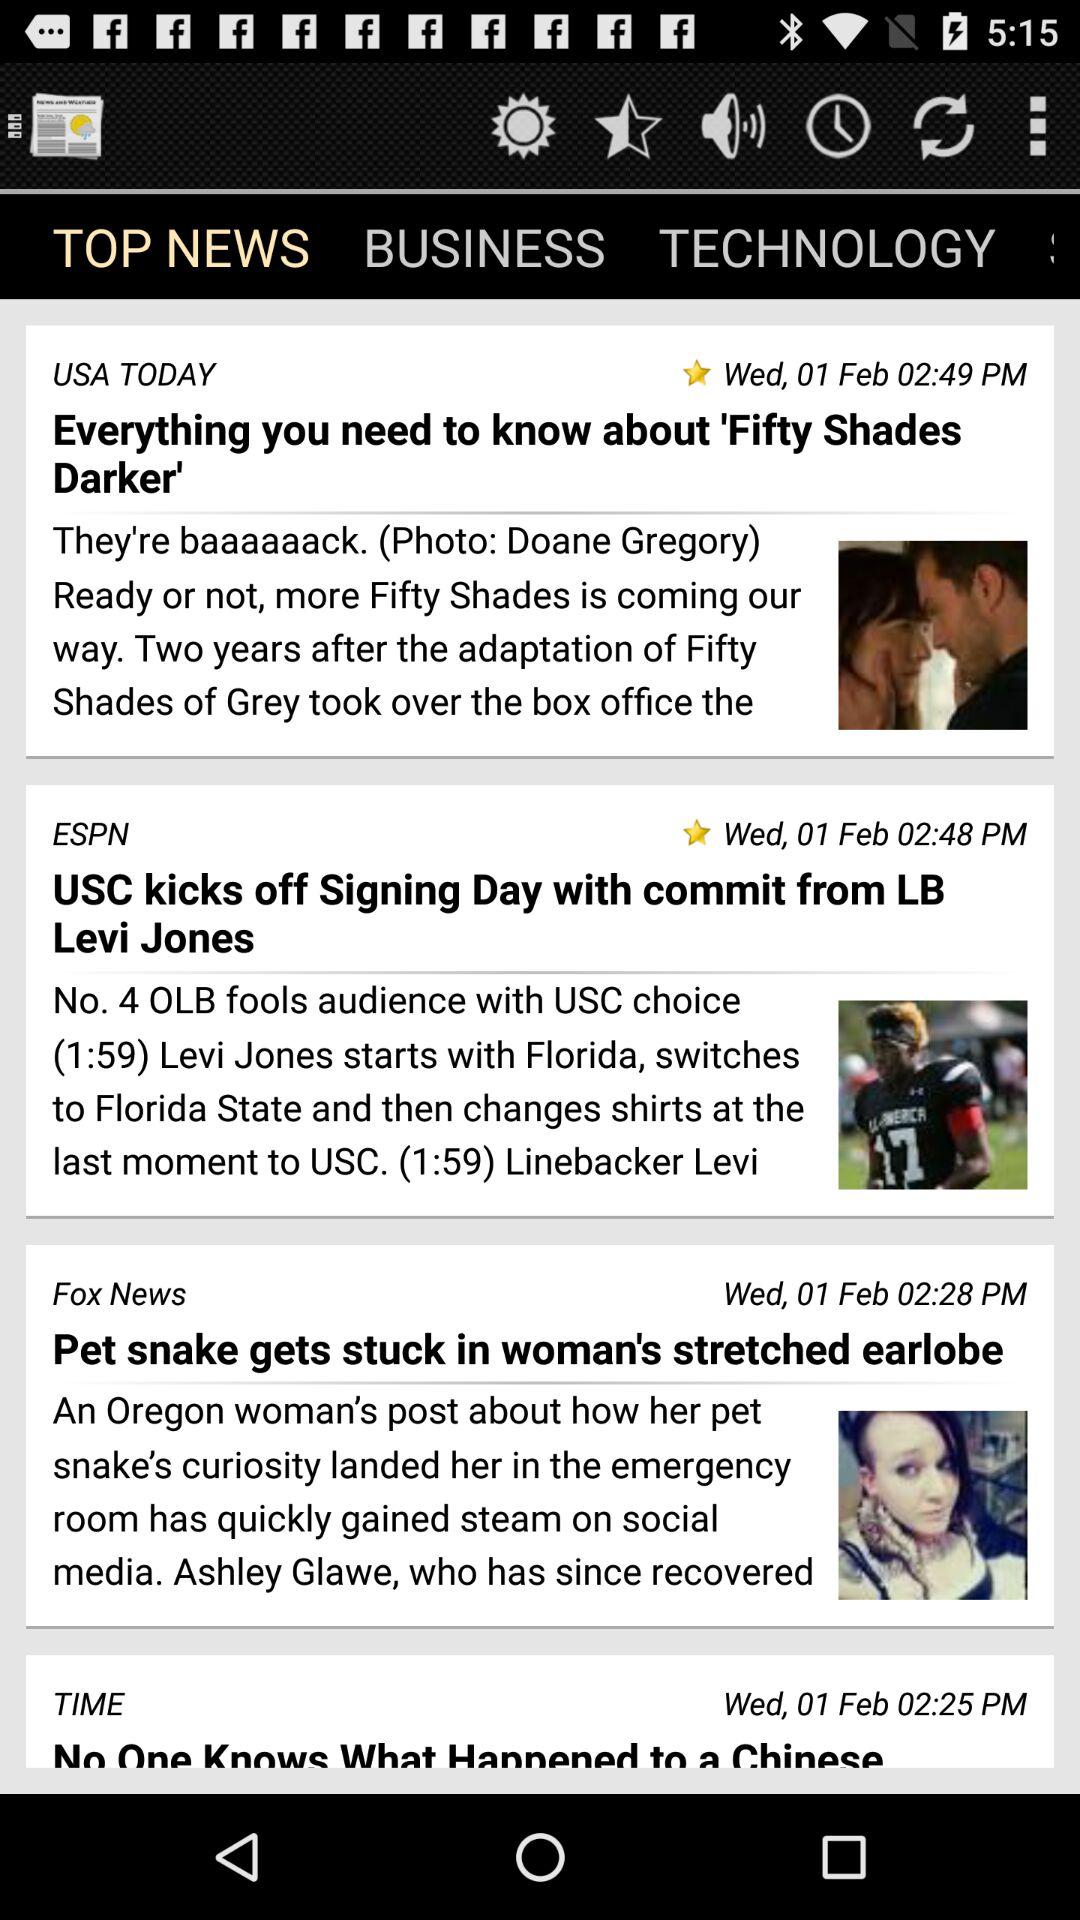 The image size is (1080, 1920). I want to click on click on the first left menu bar, so click(182, 246).